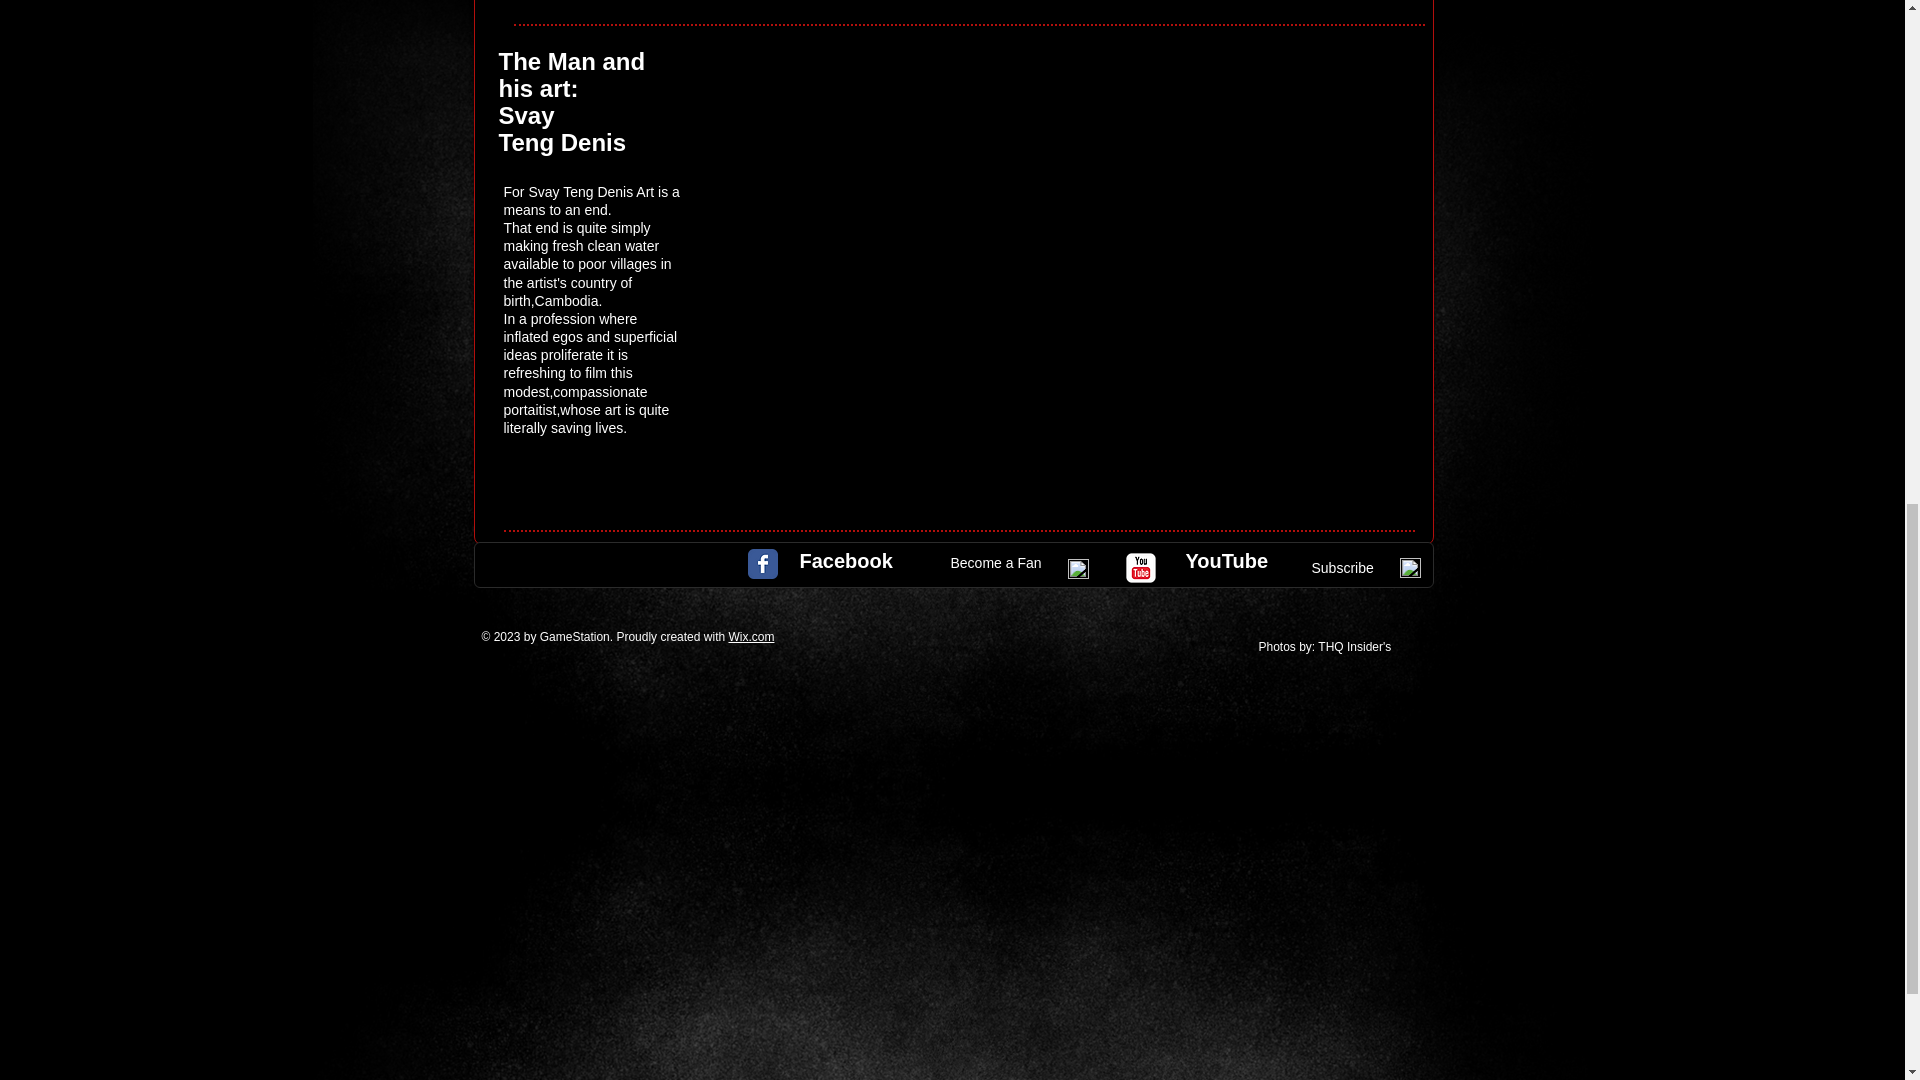  Describe the element at coordinates (1355, 647) in the screenshot. I see `THQ Insider's ` at that location.